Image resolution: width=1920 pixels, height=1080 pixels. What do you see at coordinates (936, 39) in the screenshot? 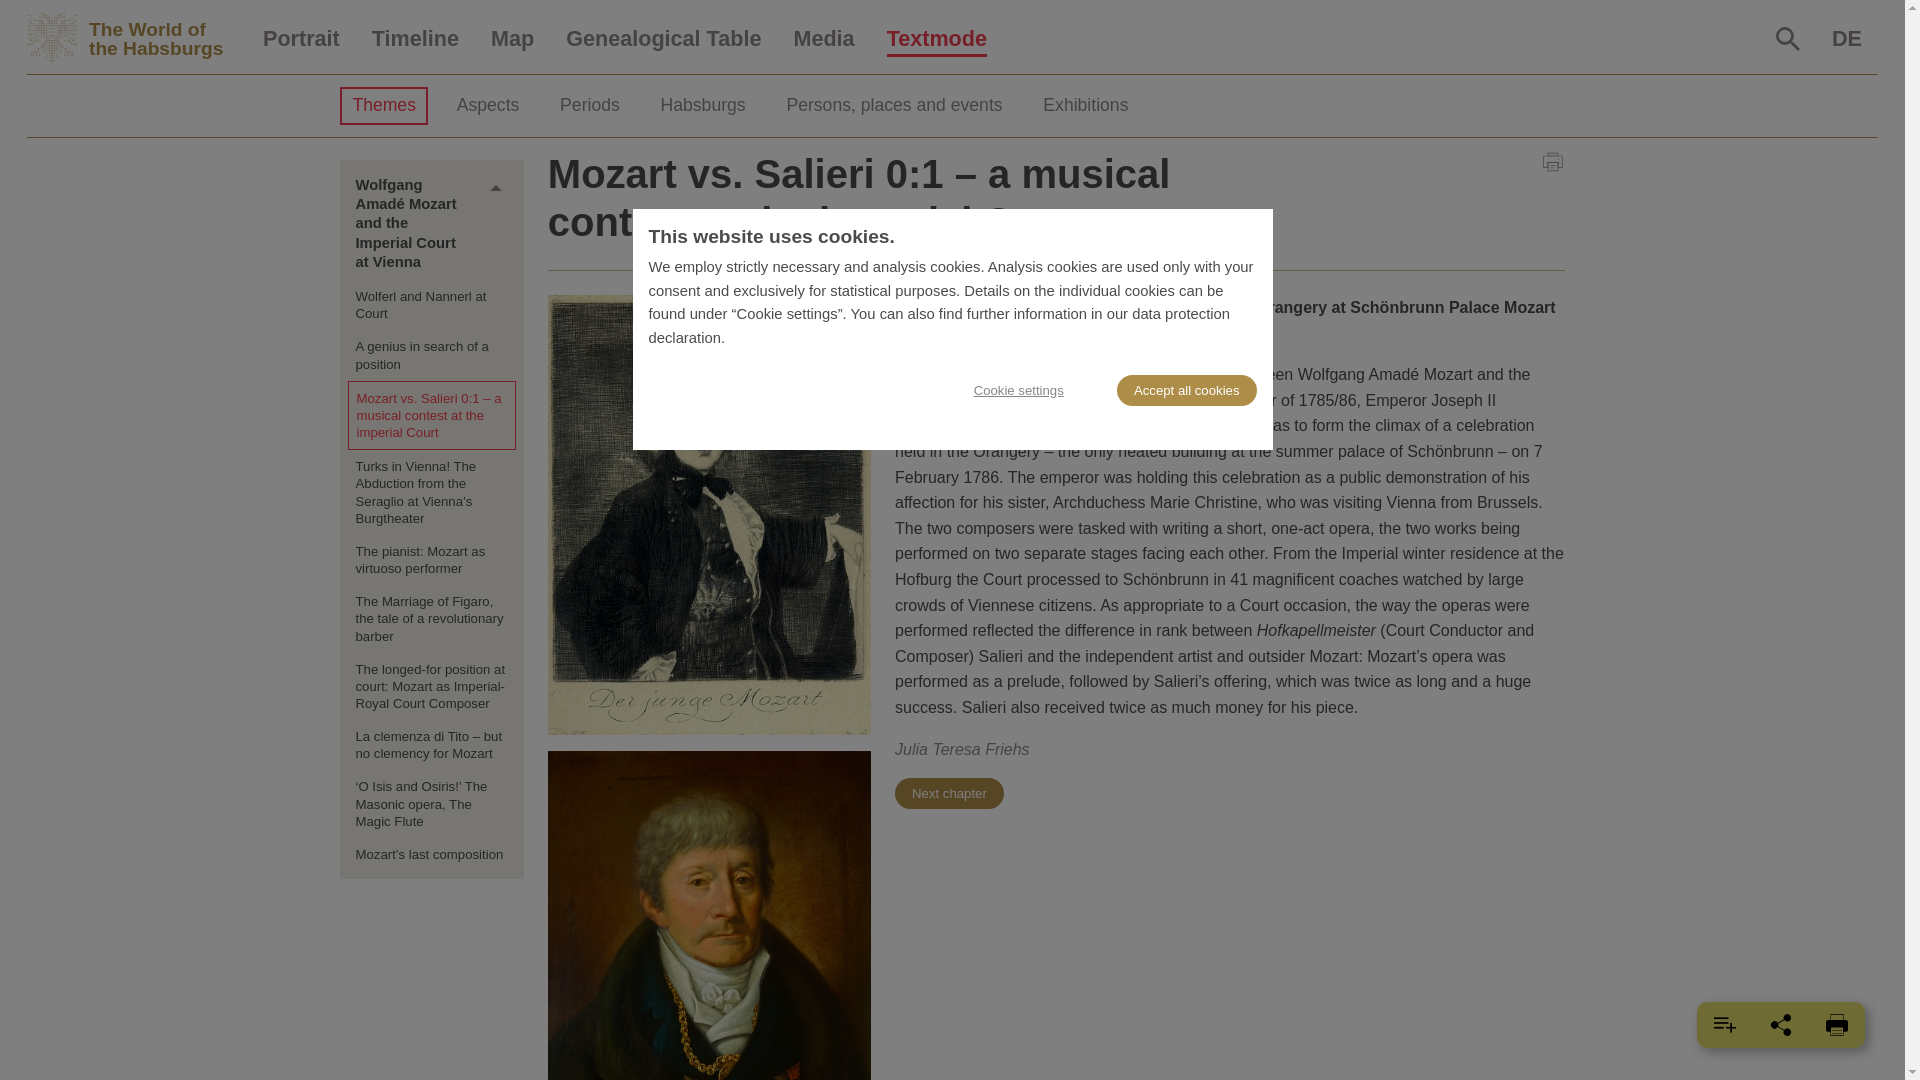
I see `Textmode` at bounding box center [936, 39].